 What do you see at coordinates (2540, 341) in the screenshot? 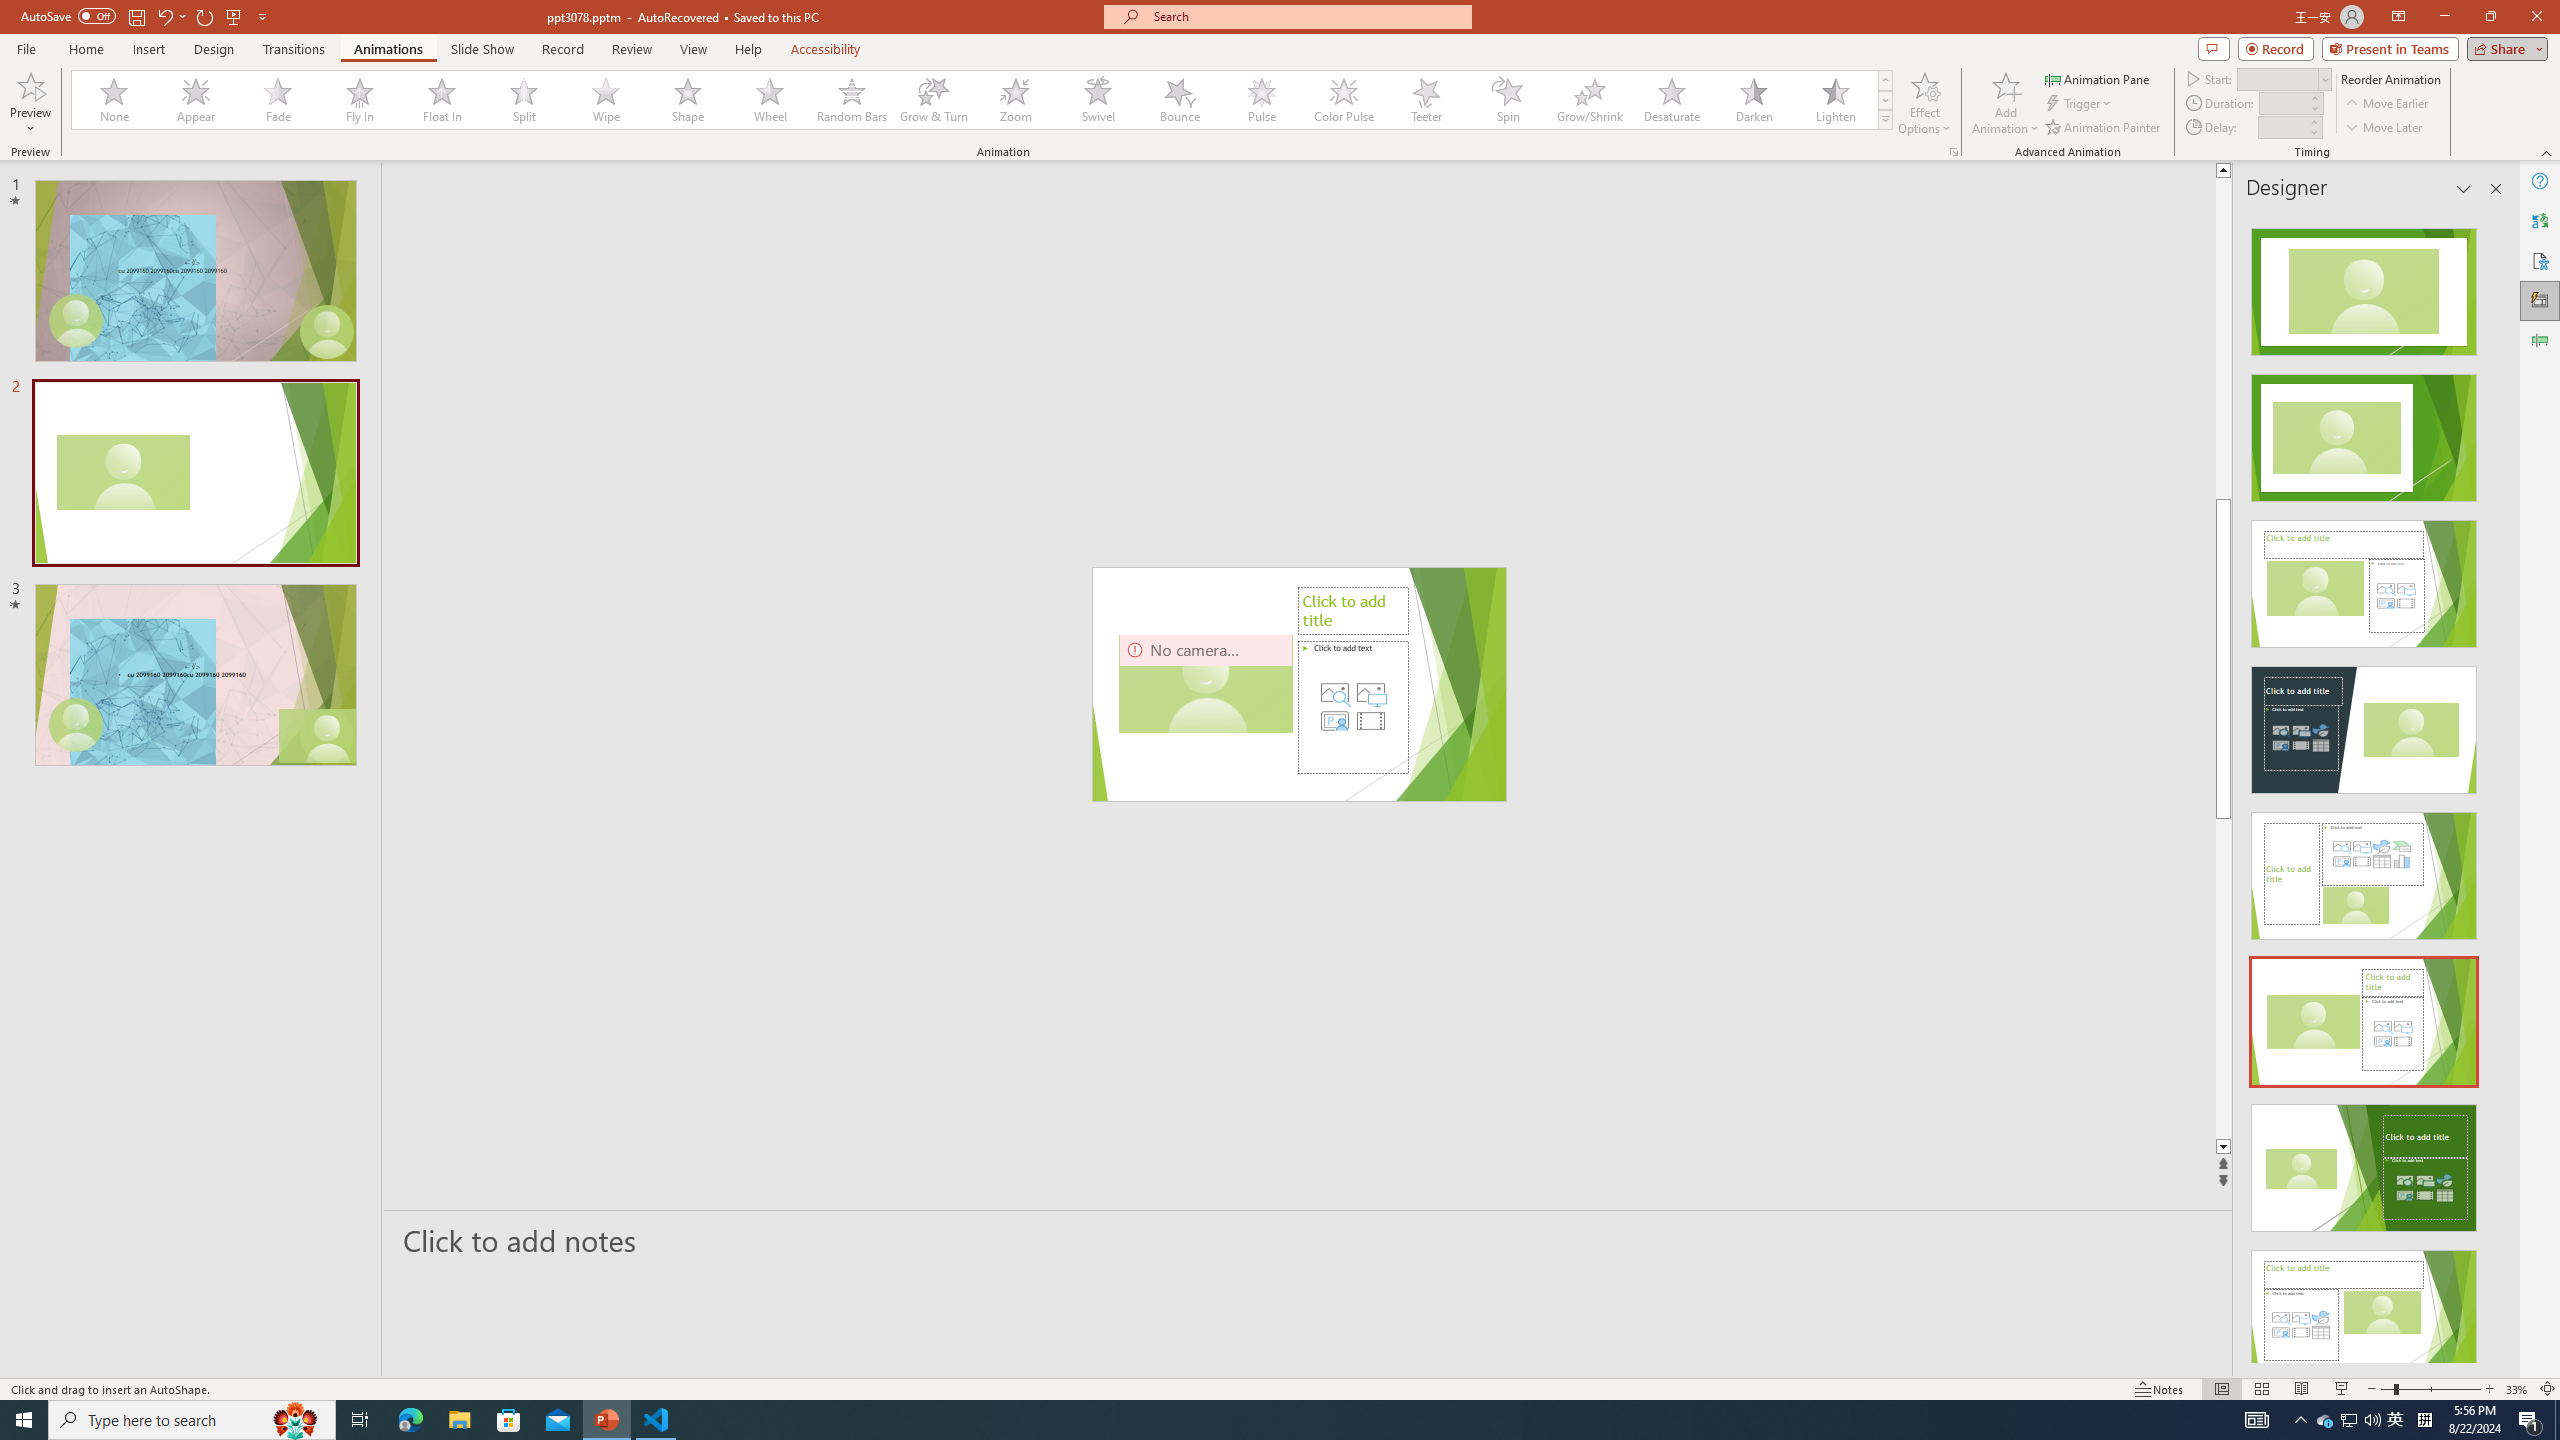
I see `Animation Pane` at bounding box center [2540, 341].